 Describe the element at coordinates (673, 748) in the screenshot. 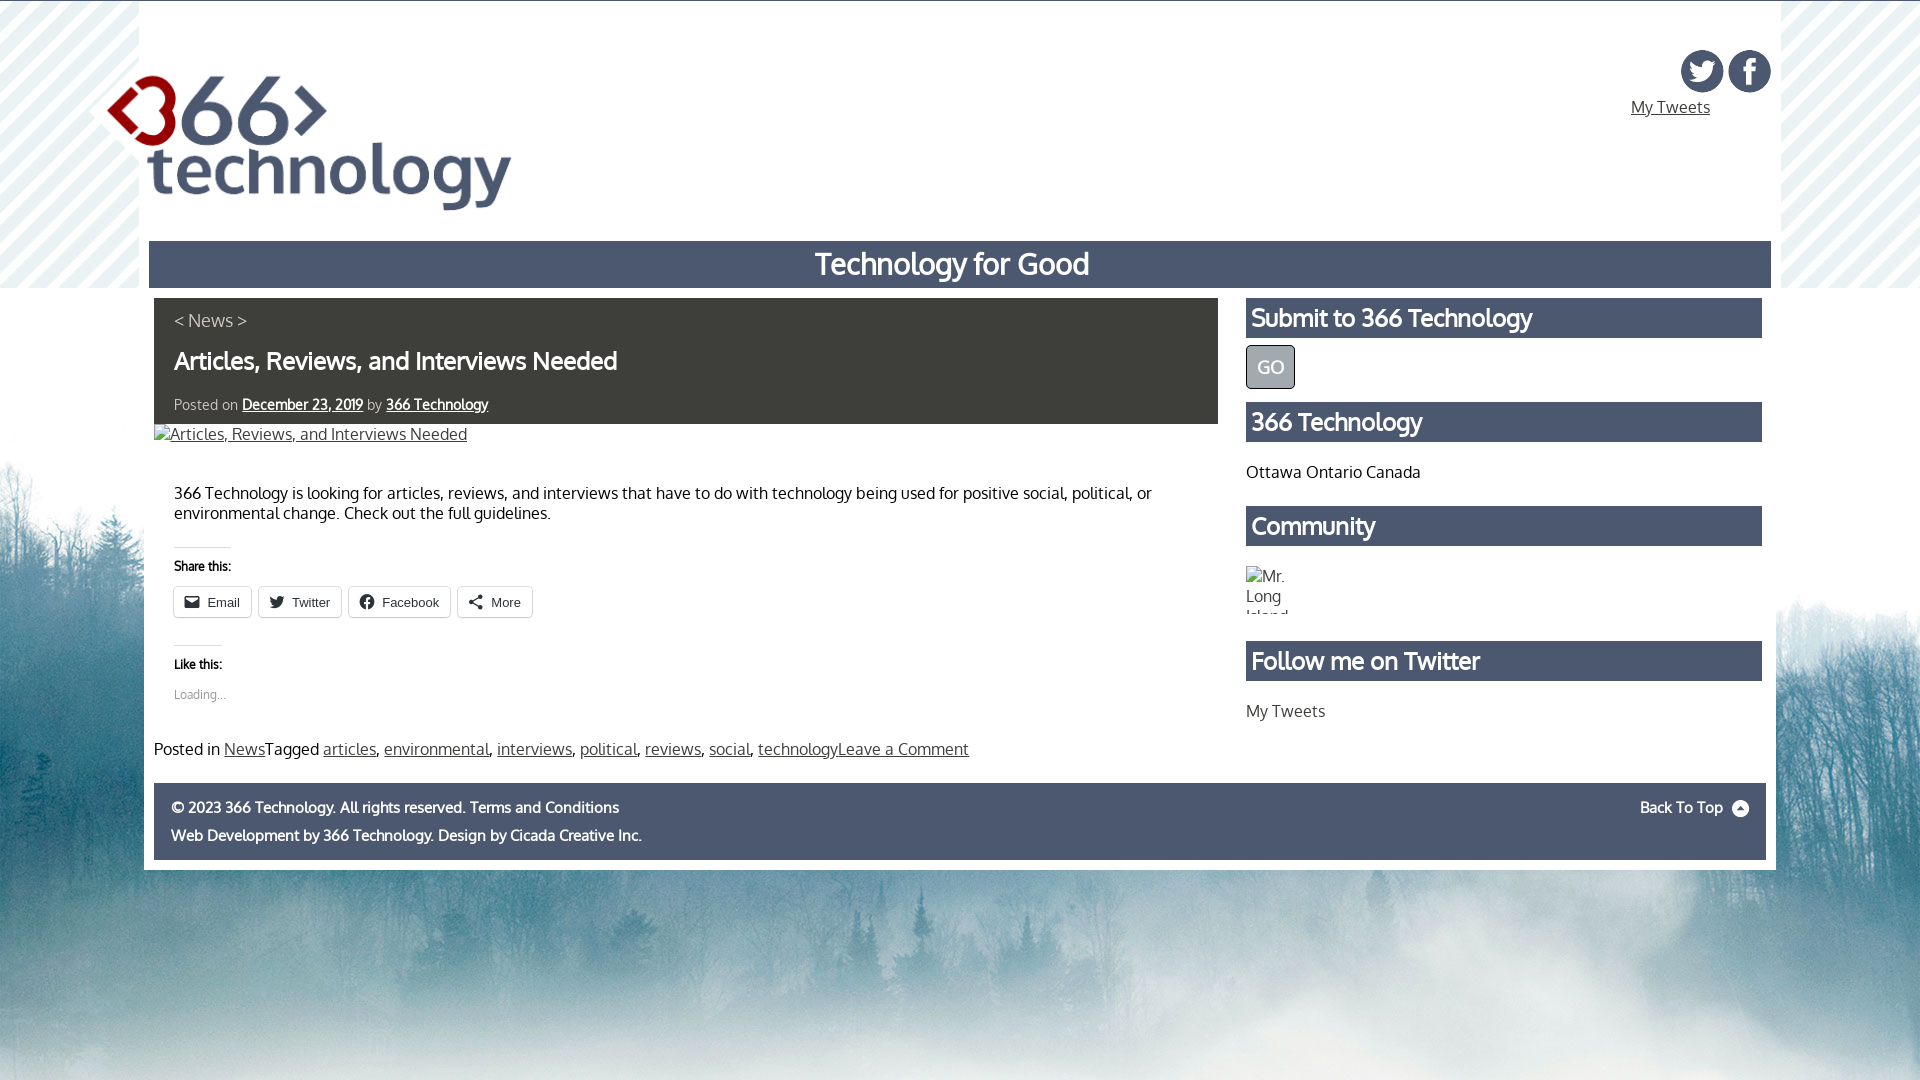

I see `reviews` at that location.